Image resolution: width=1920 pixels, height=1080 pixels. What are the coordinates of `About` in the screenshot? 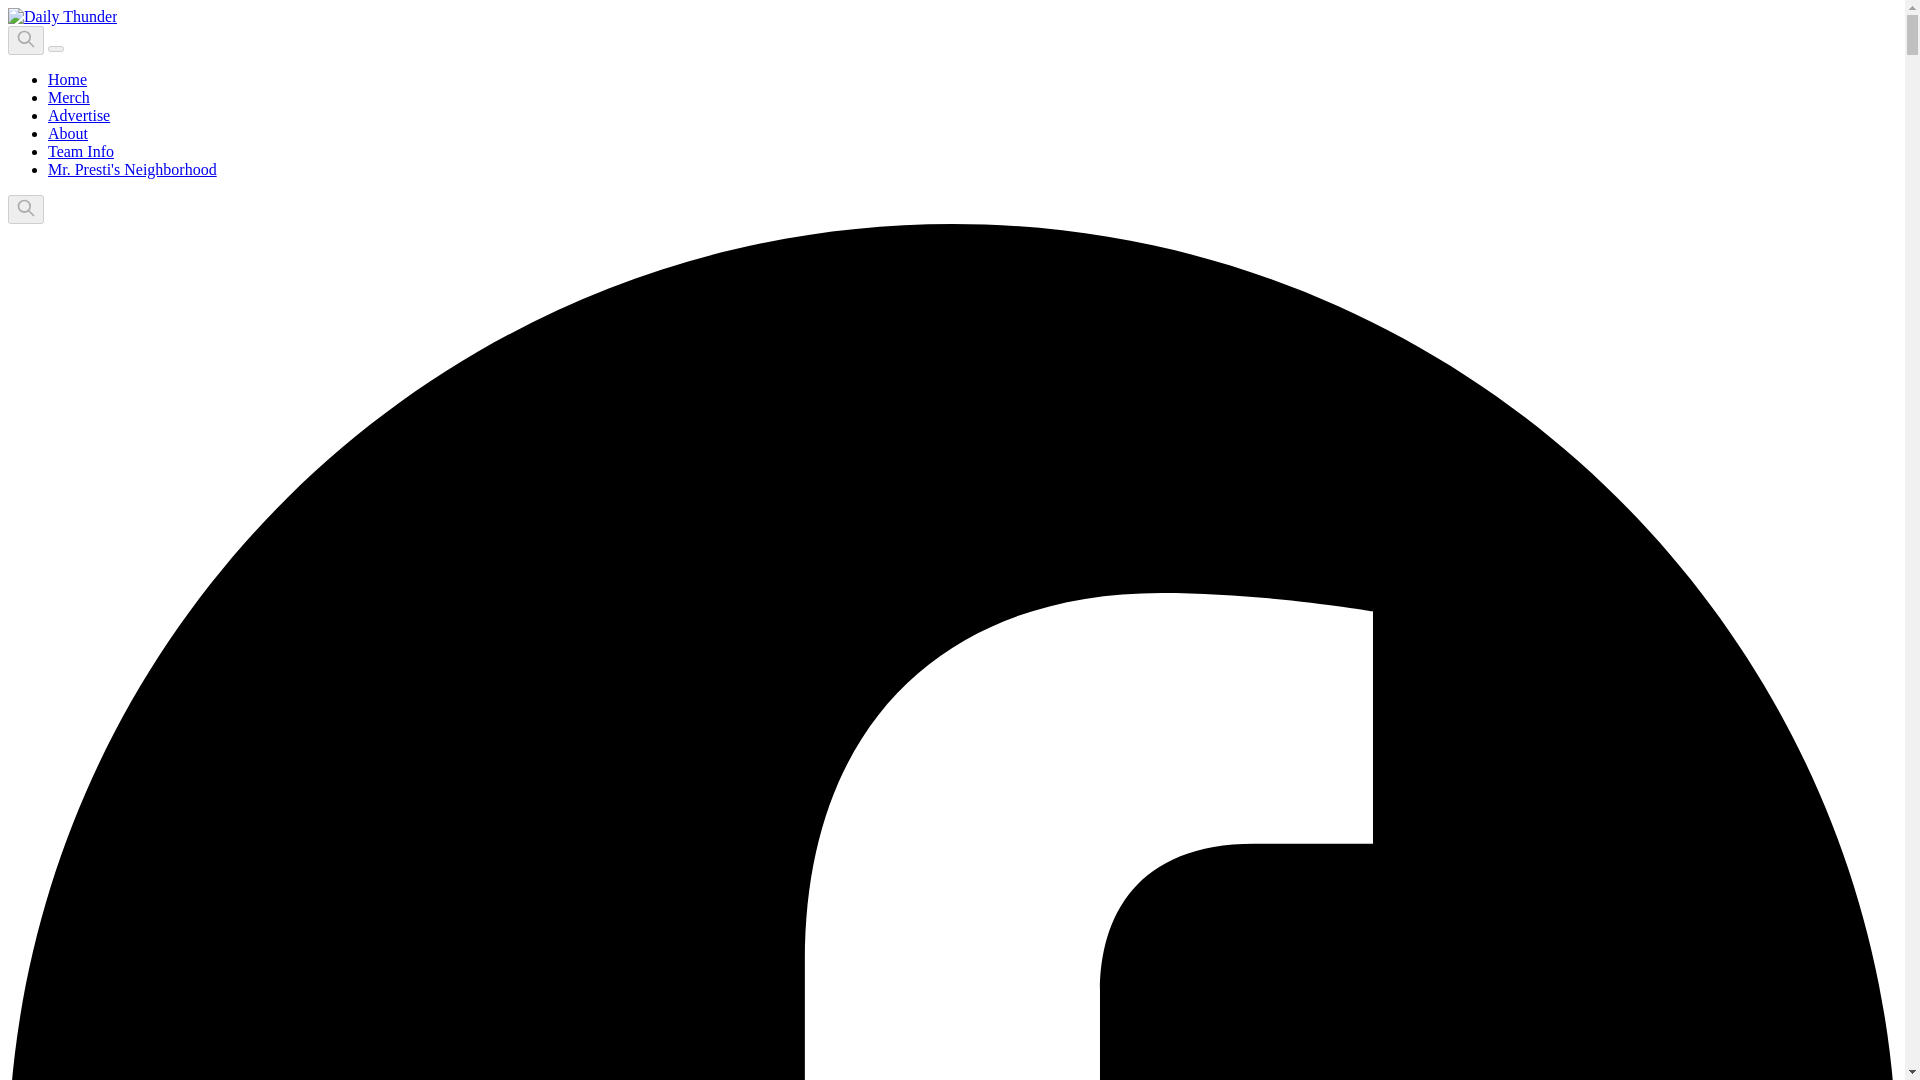 It's located at (68, 133).